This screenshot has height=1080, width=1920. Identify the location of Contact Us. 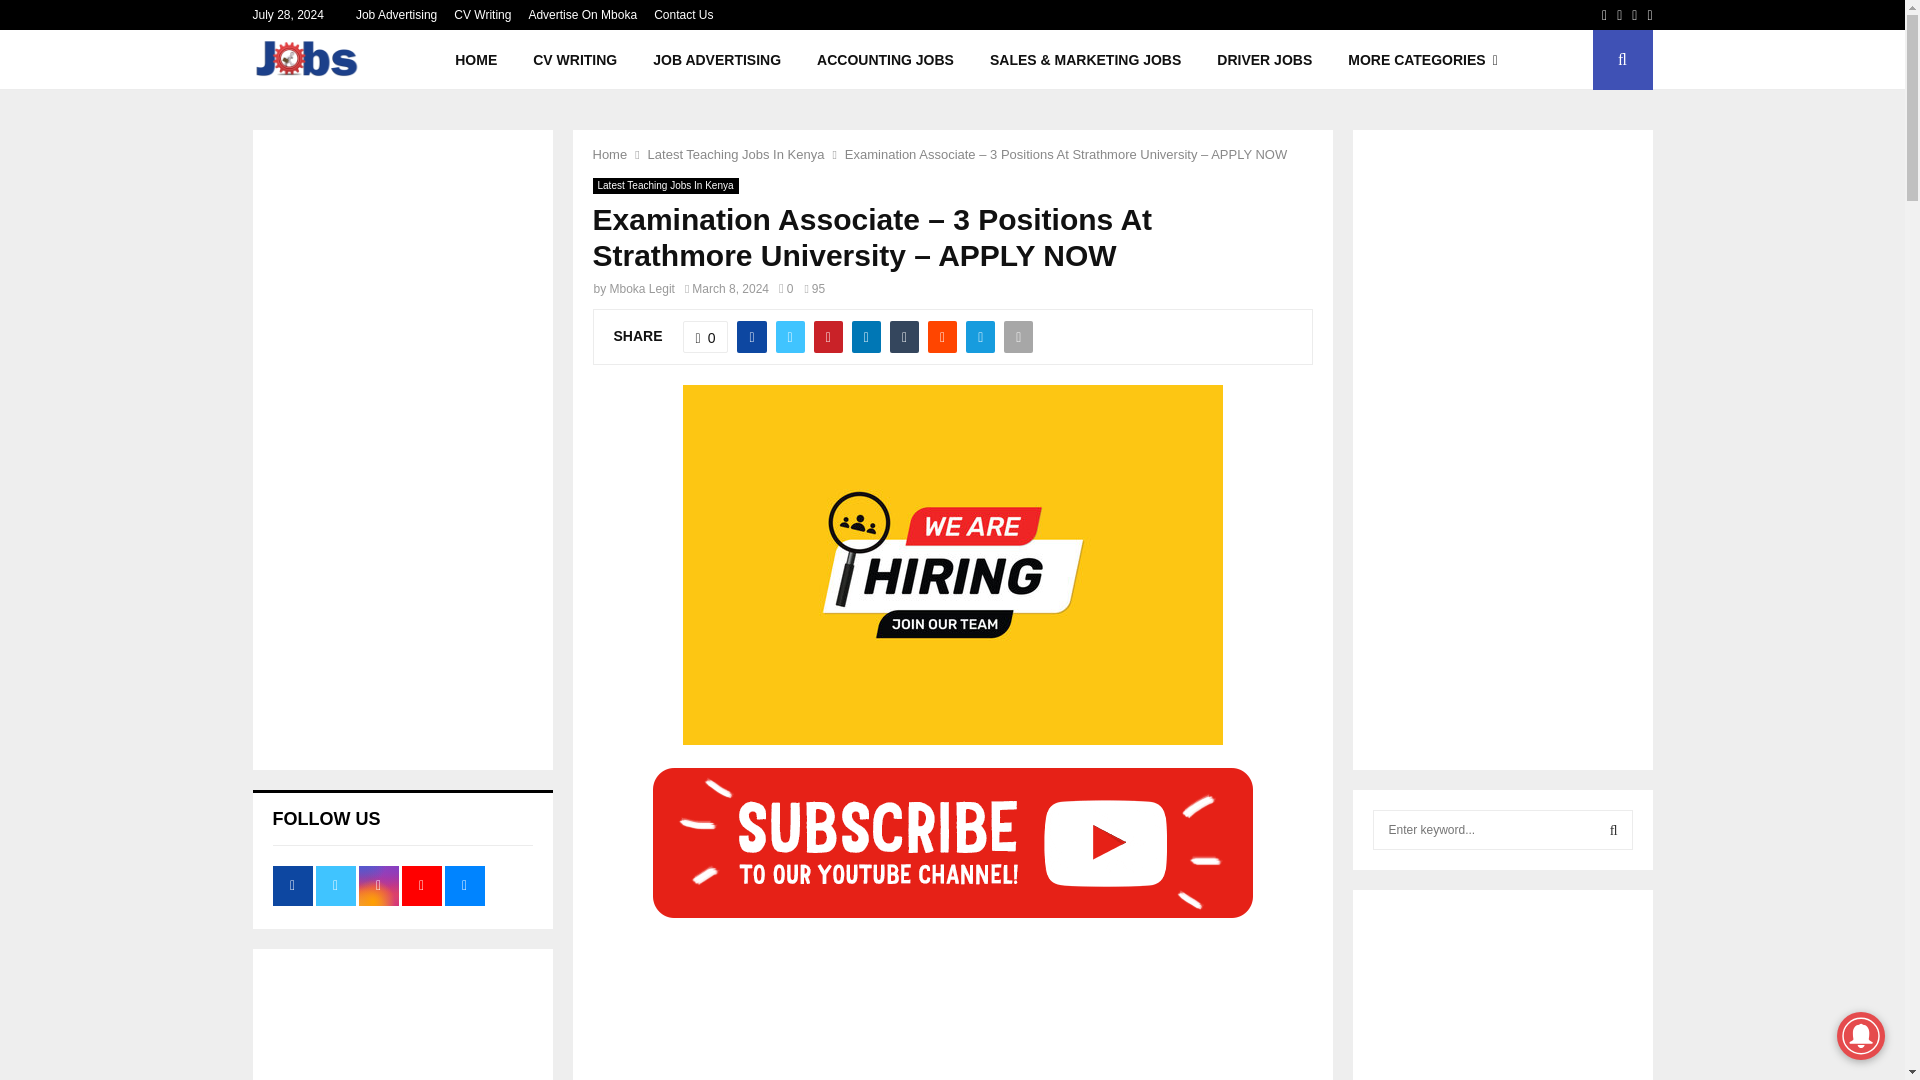
(683, 15).